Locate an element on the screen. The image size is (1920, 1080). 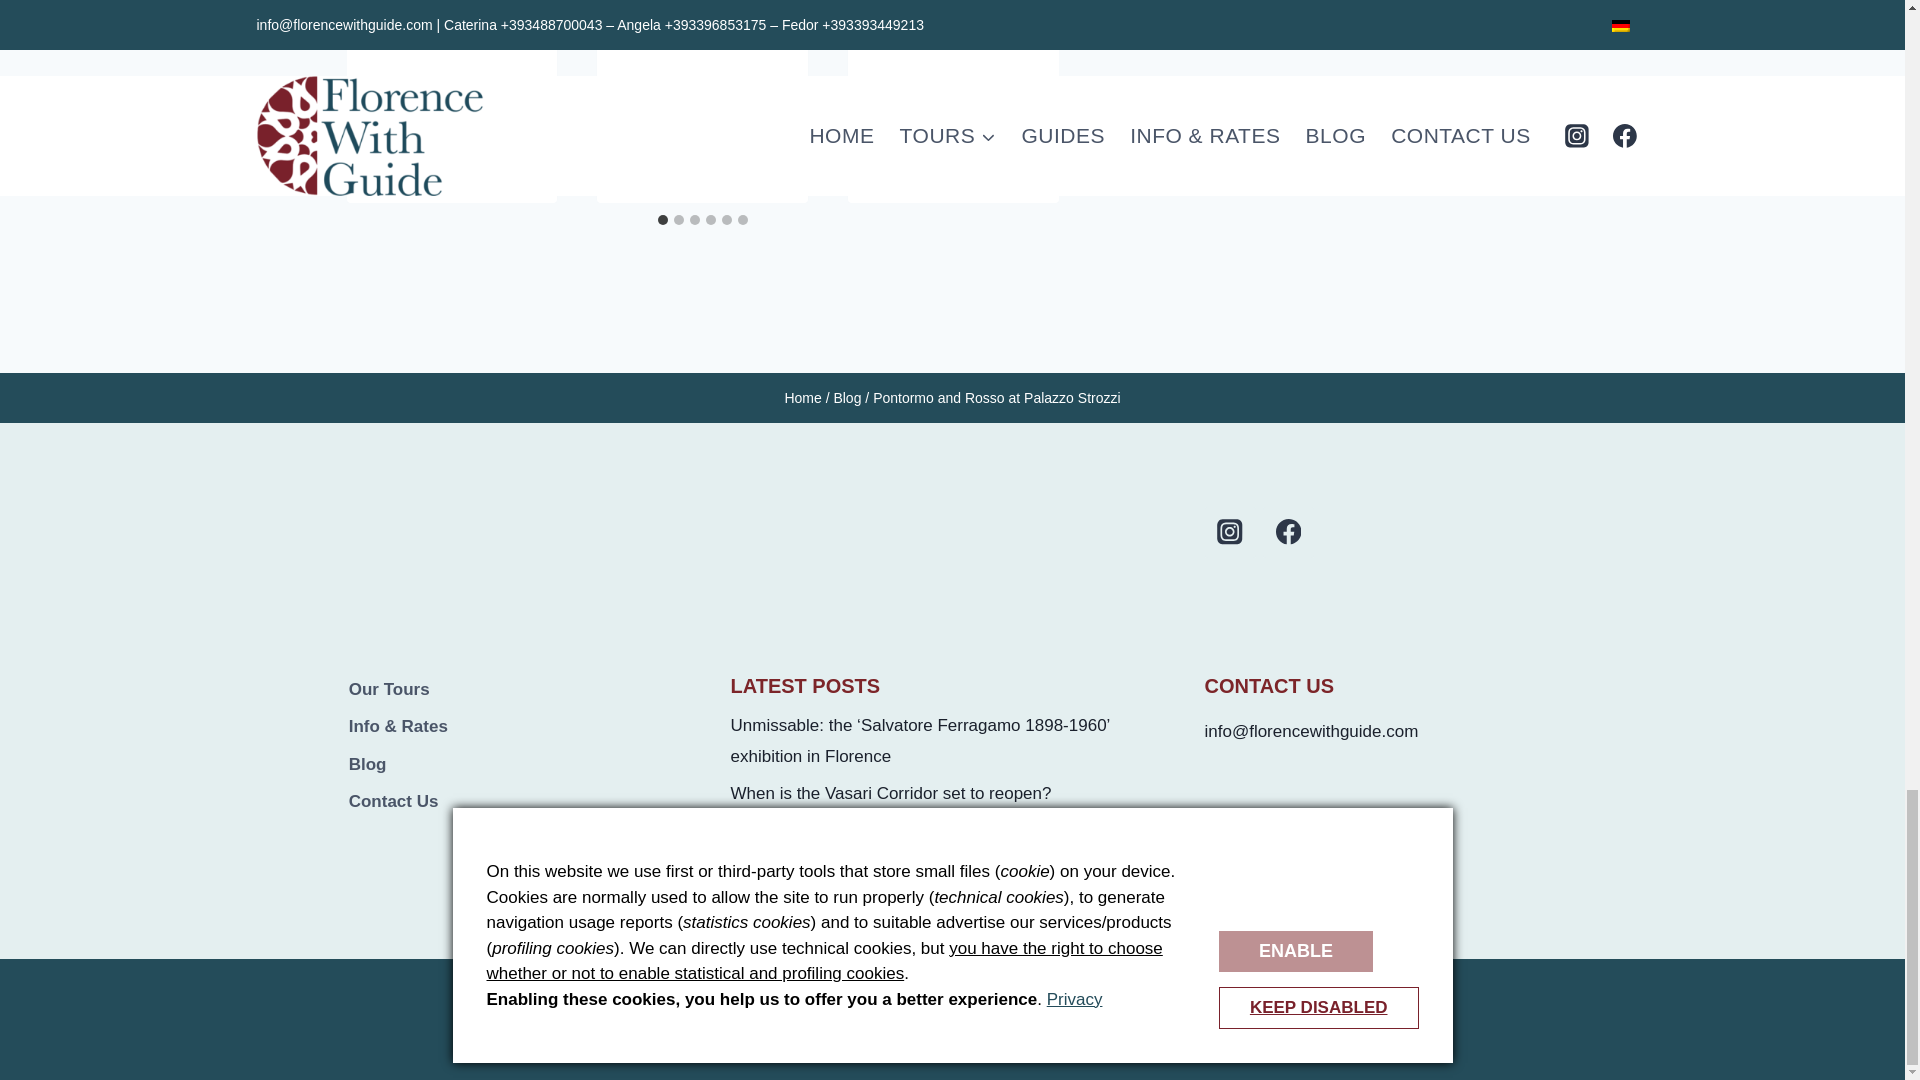
The wise princess: Anna Maria Medici is located at coordinates (434, 125).